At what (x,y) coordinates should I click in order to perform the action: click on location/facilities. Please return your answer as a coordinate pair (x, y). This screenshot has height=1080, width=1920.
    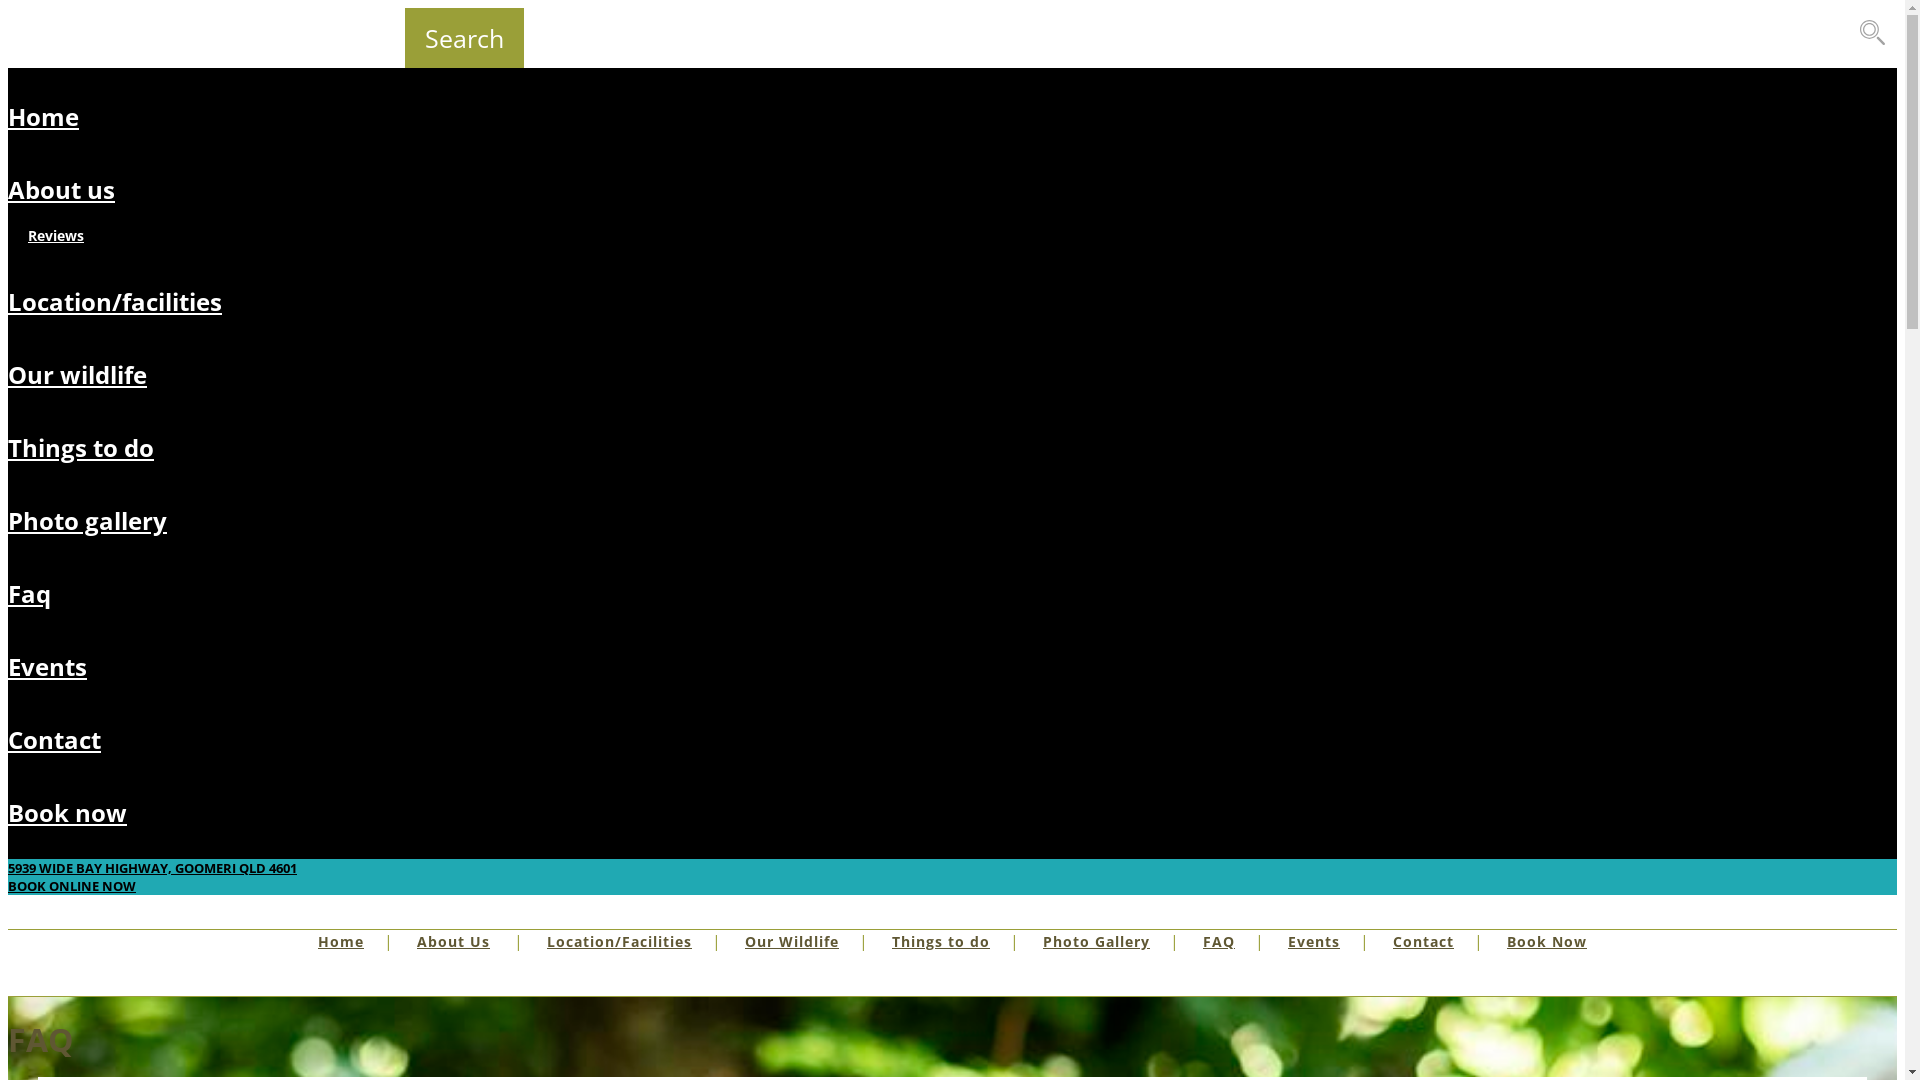
    Looking at the image, I should click on (115, 302).